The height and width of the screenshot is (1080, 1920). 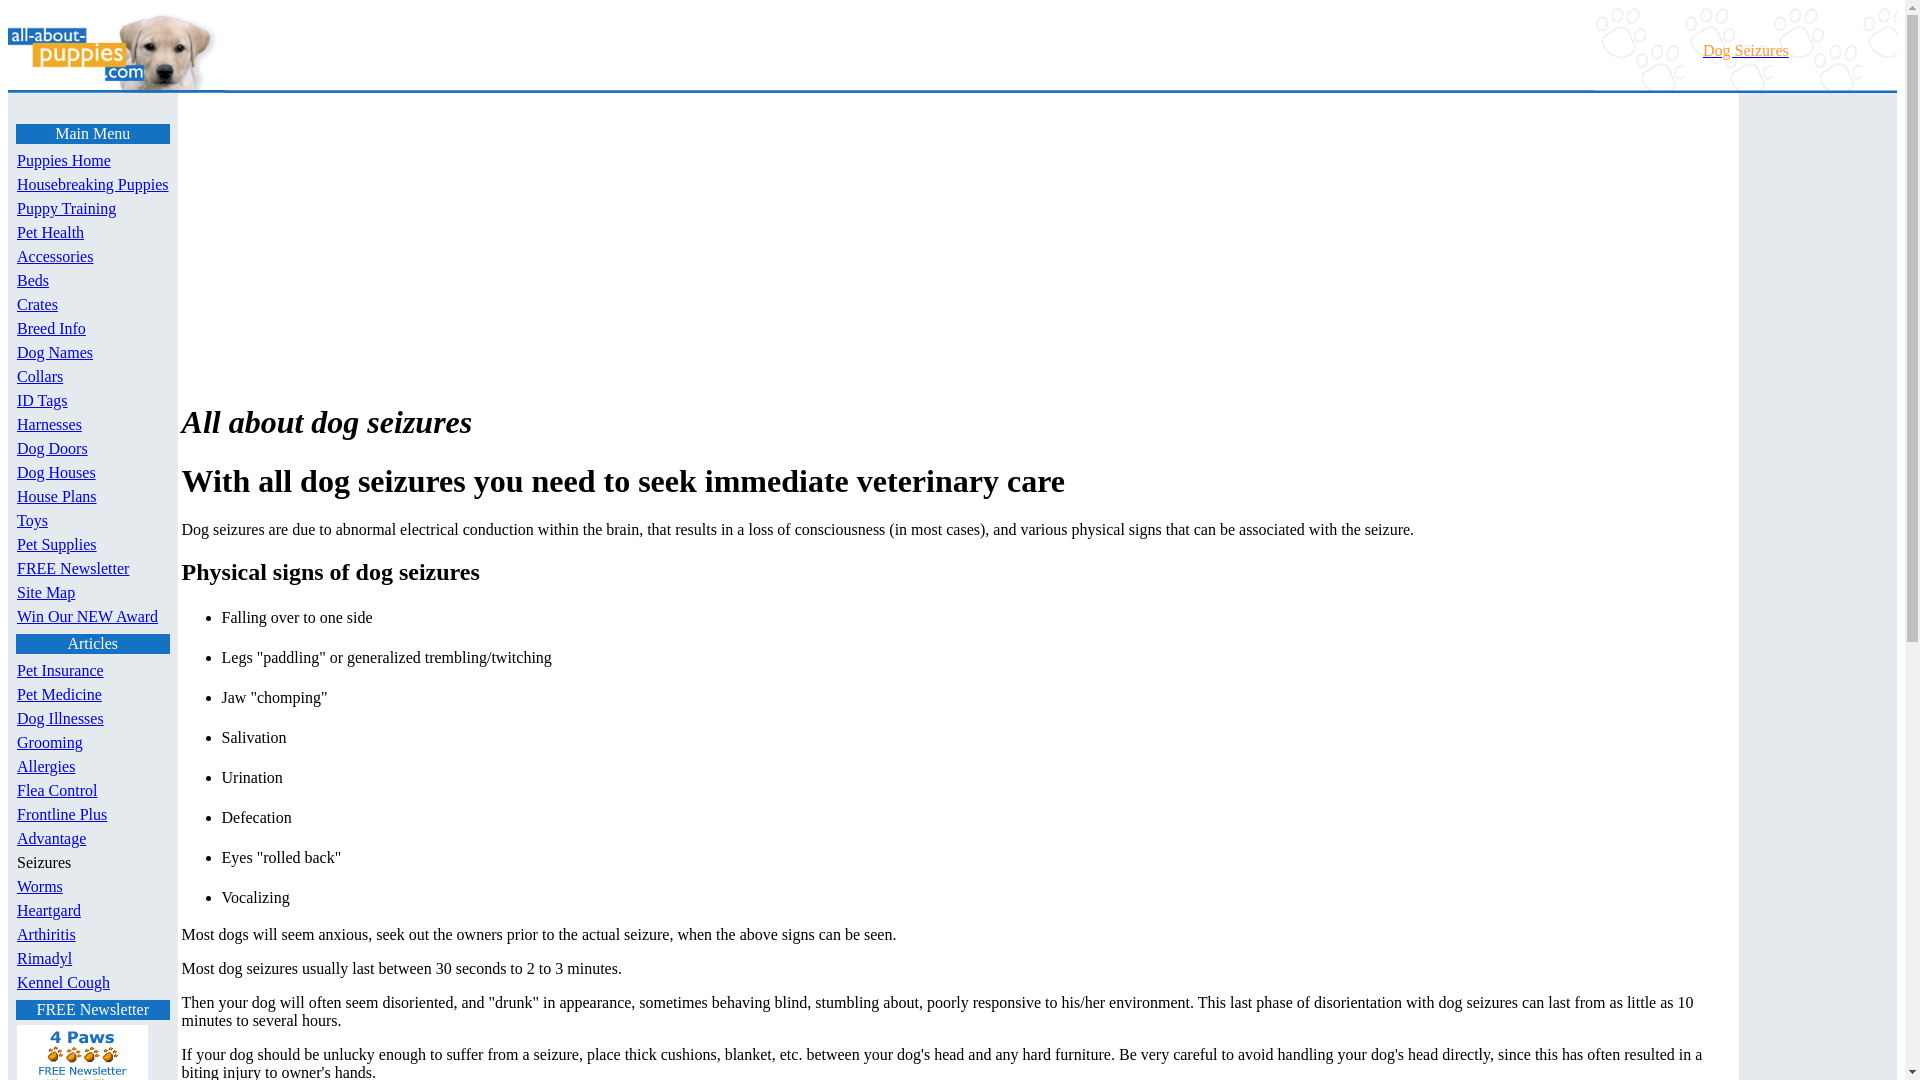 What do you see at coordinates (62, 814) in the screenshot?
I see `Frontline Plus` at bounding box center [62, 814].